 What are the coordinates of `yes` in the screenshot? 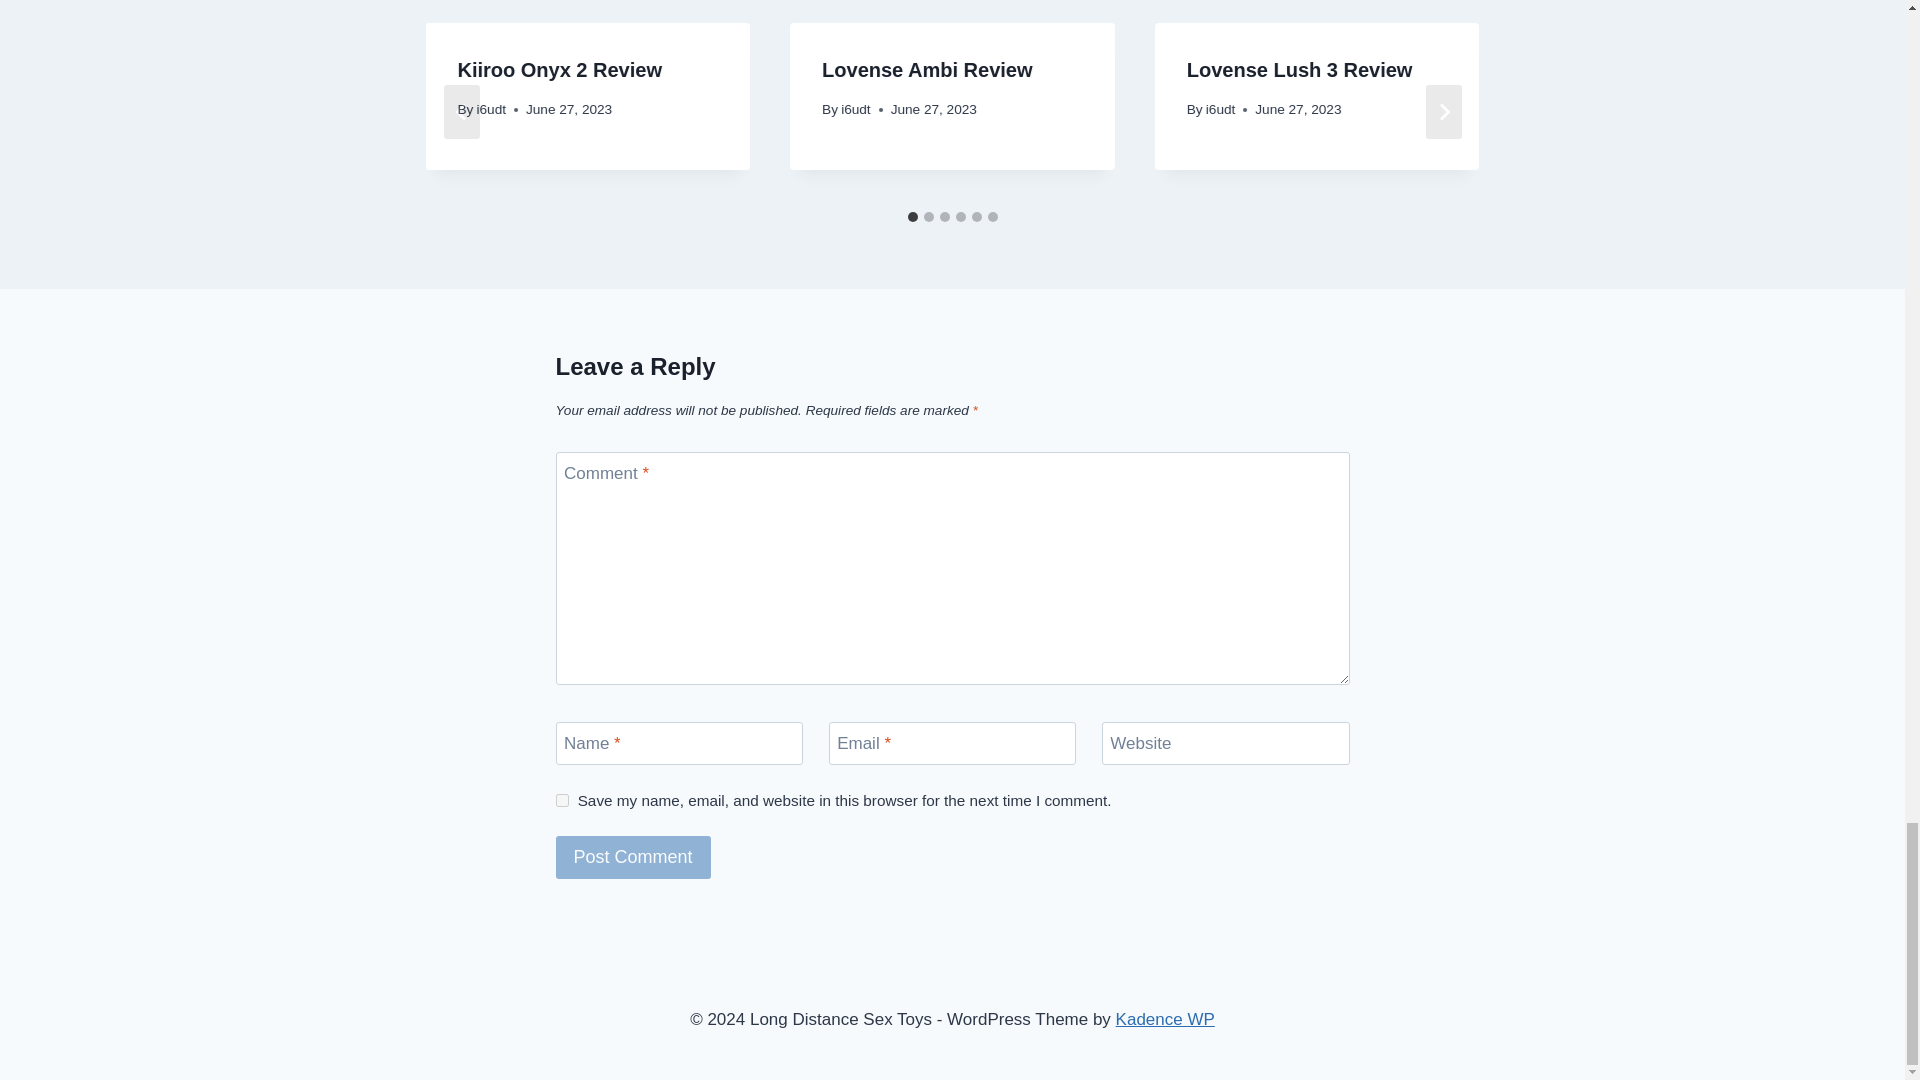 It's located at (562, 800).